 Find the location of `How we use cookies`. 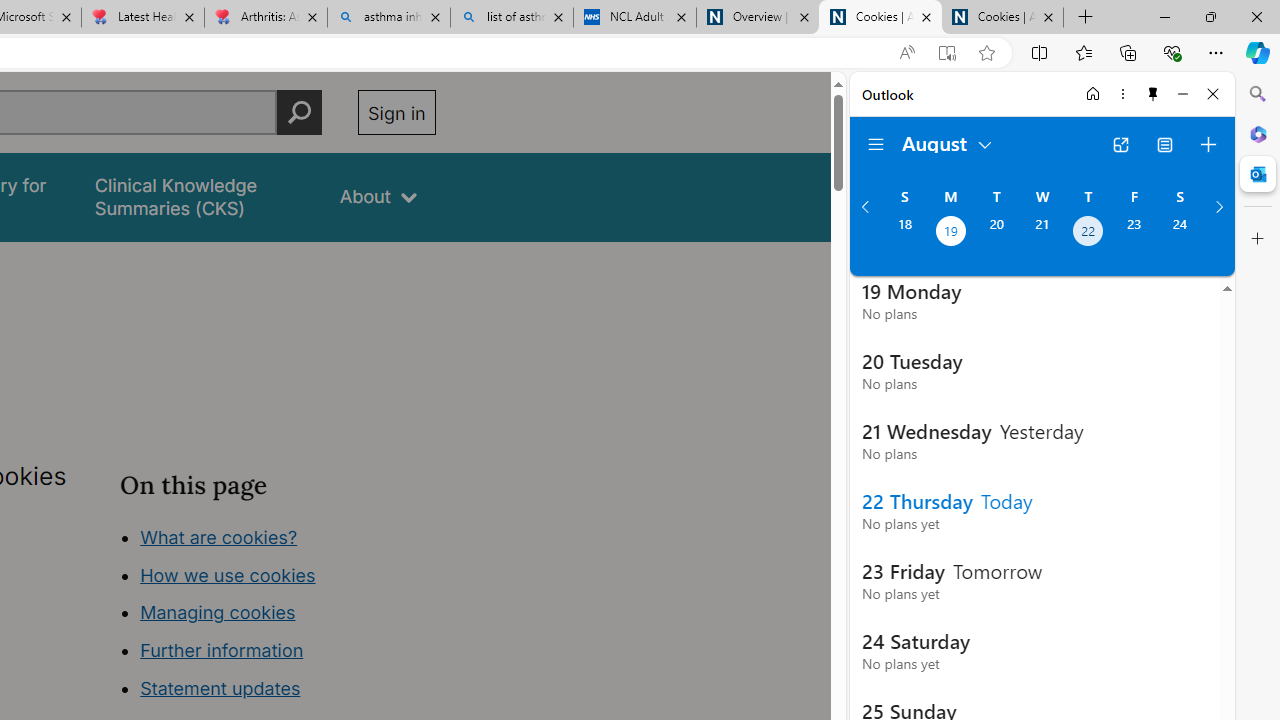

How we use cookies is located at coordinates (228, 574).